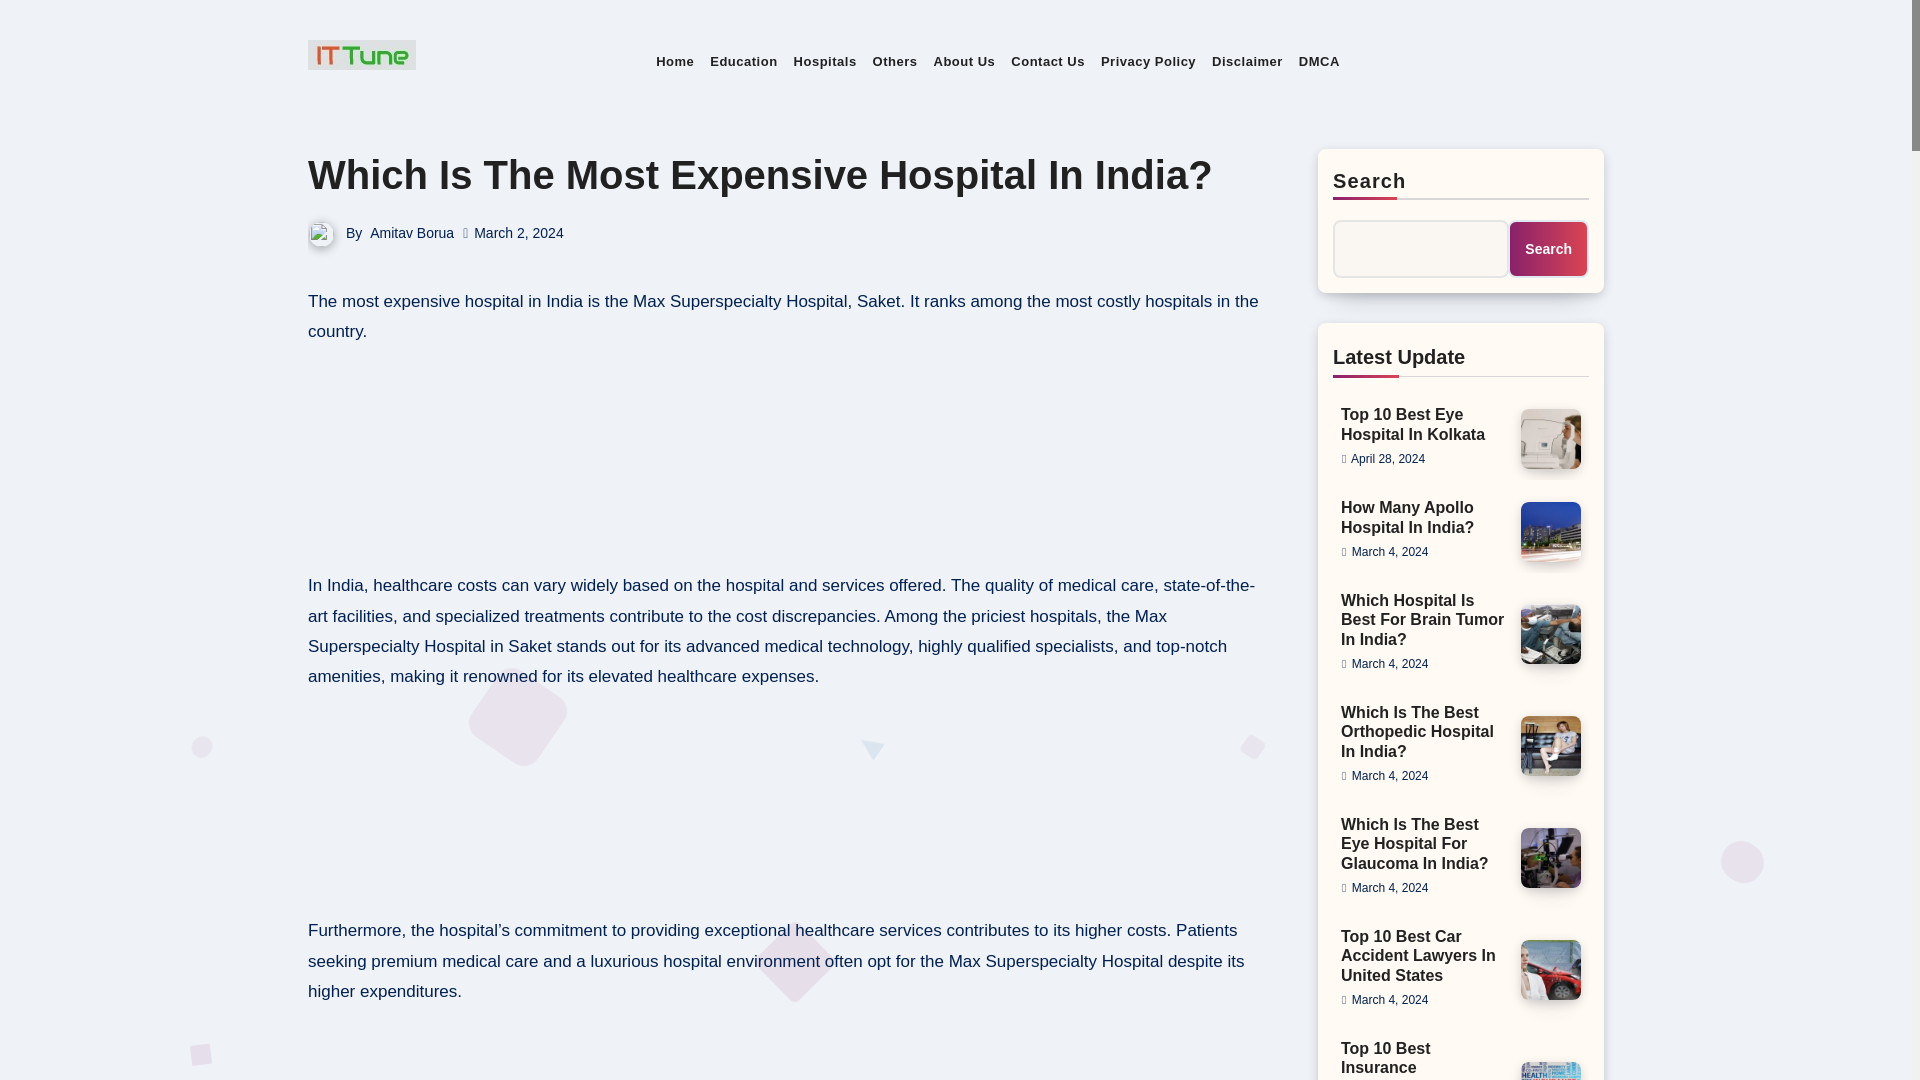  What do you see at coordinates (760, 174) in the screenshot?
I see `Which Is The Most Expensive Hospital In India?` at bounding box center [760, 174].